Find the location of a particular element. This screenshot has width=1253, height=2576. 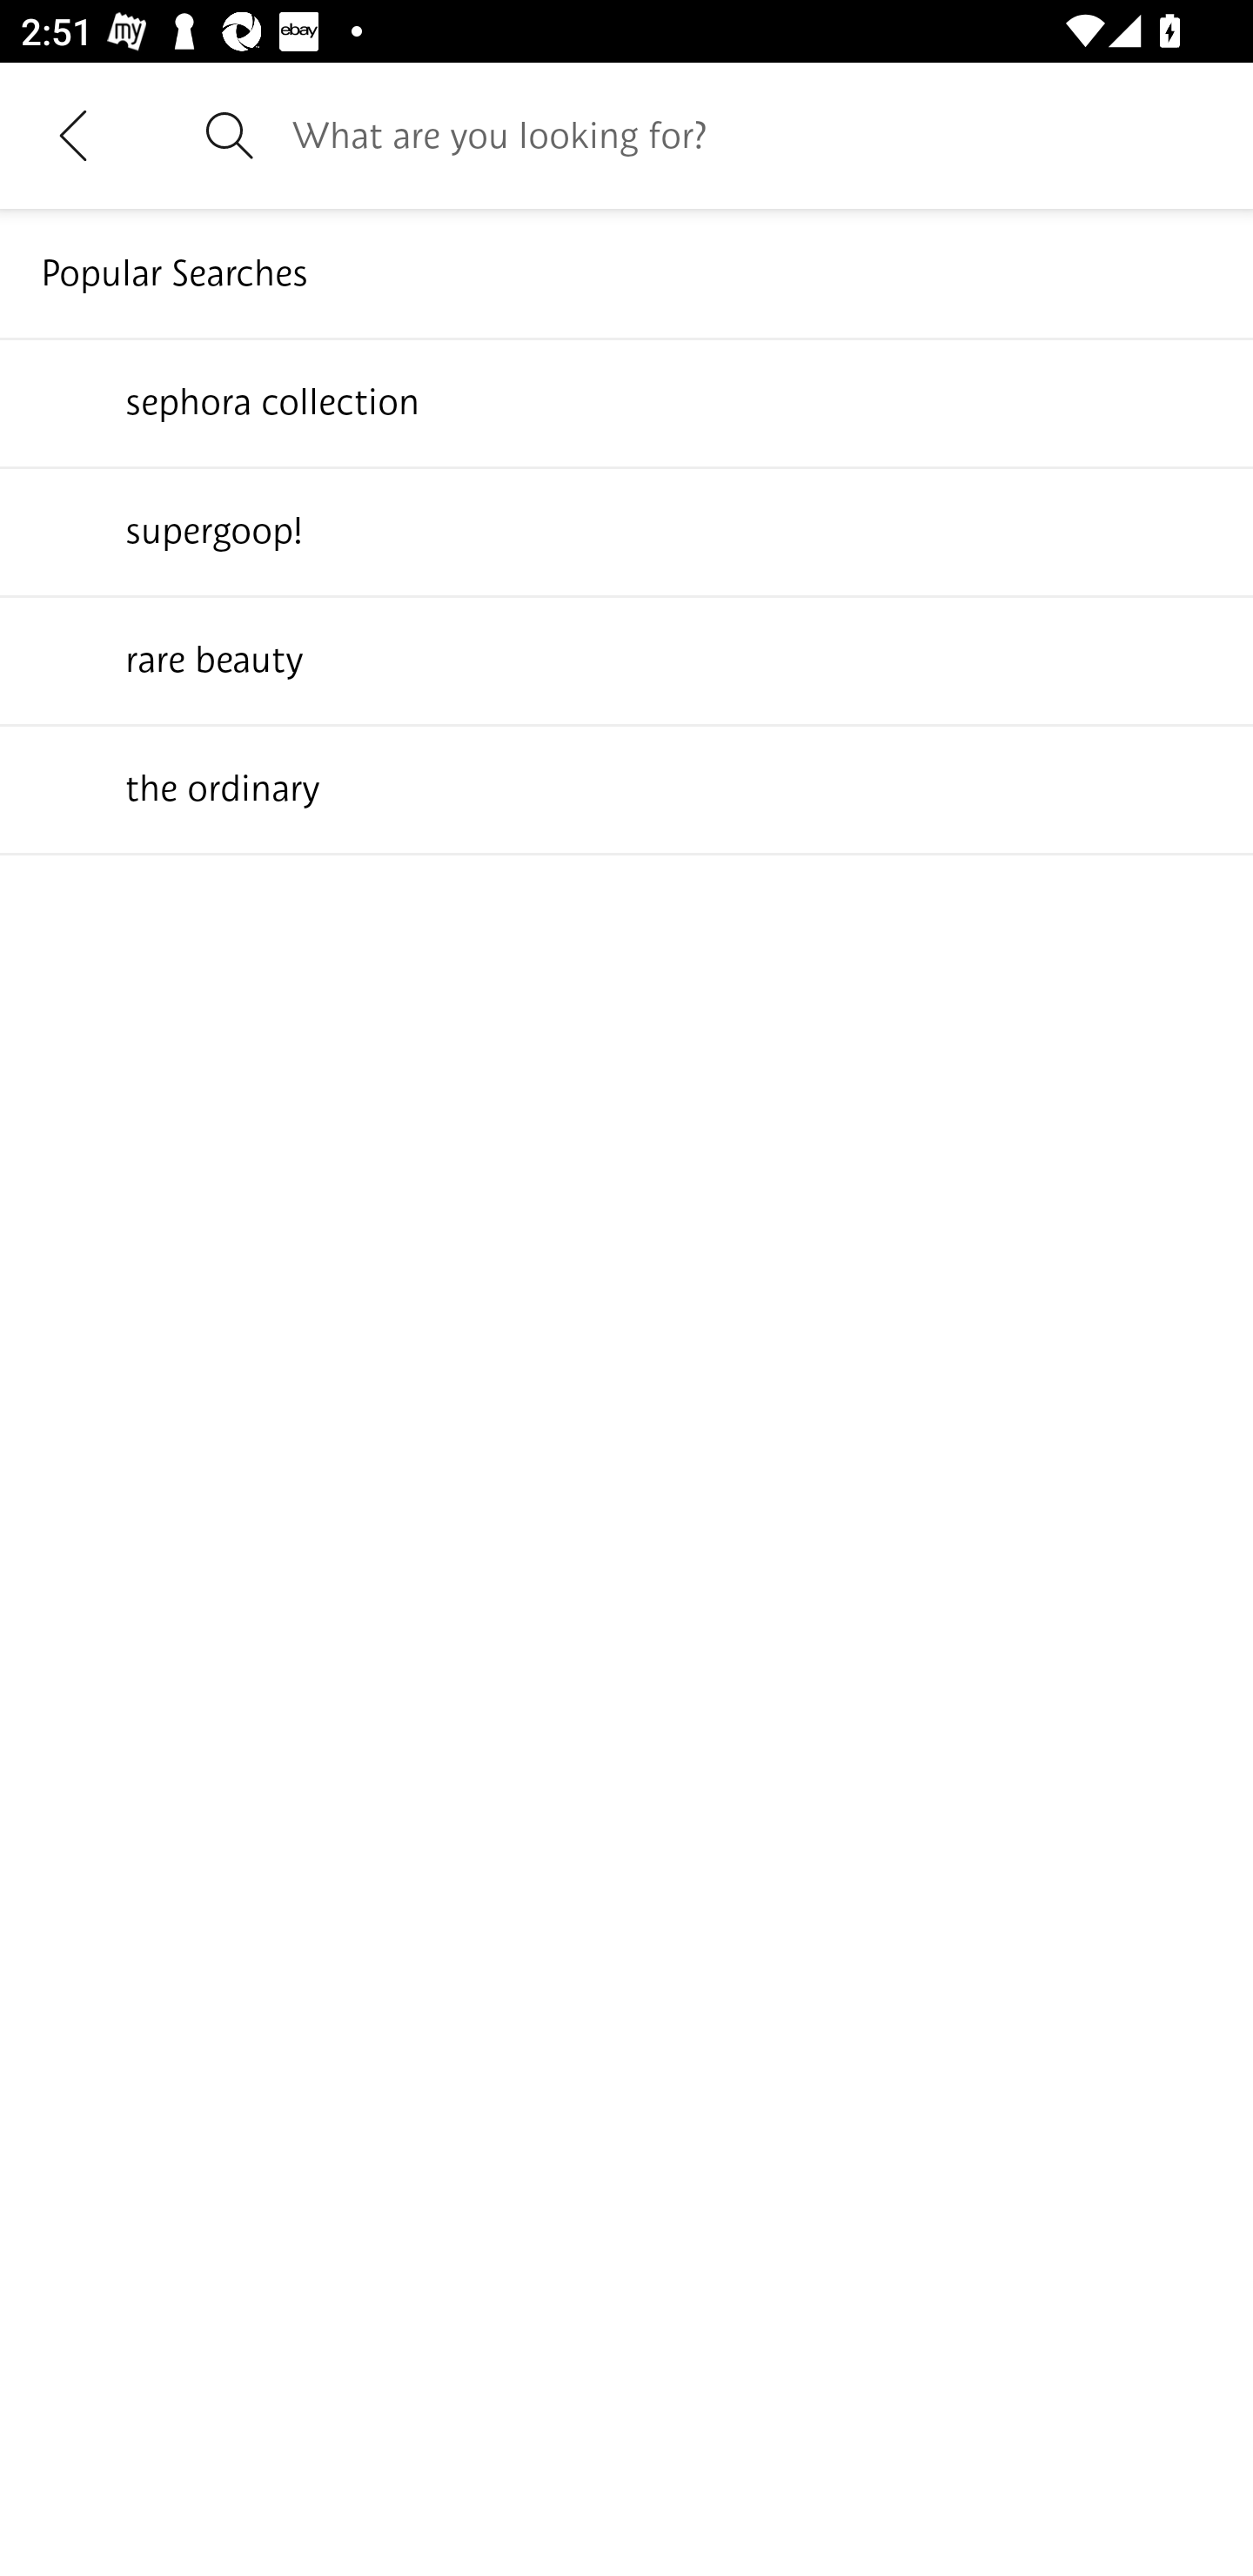

rare beauty is located at coordinates (626, 659).